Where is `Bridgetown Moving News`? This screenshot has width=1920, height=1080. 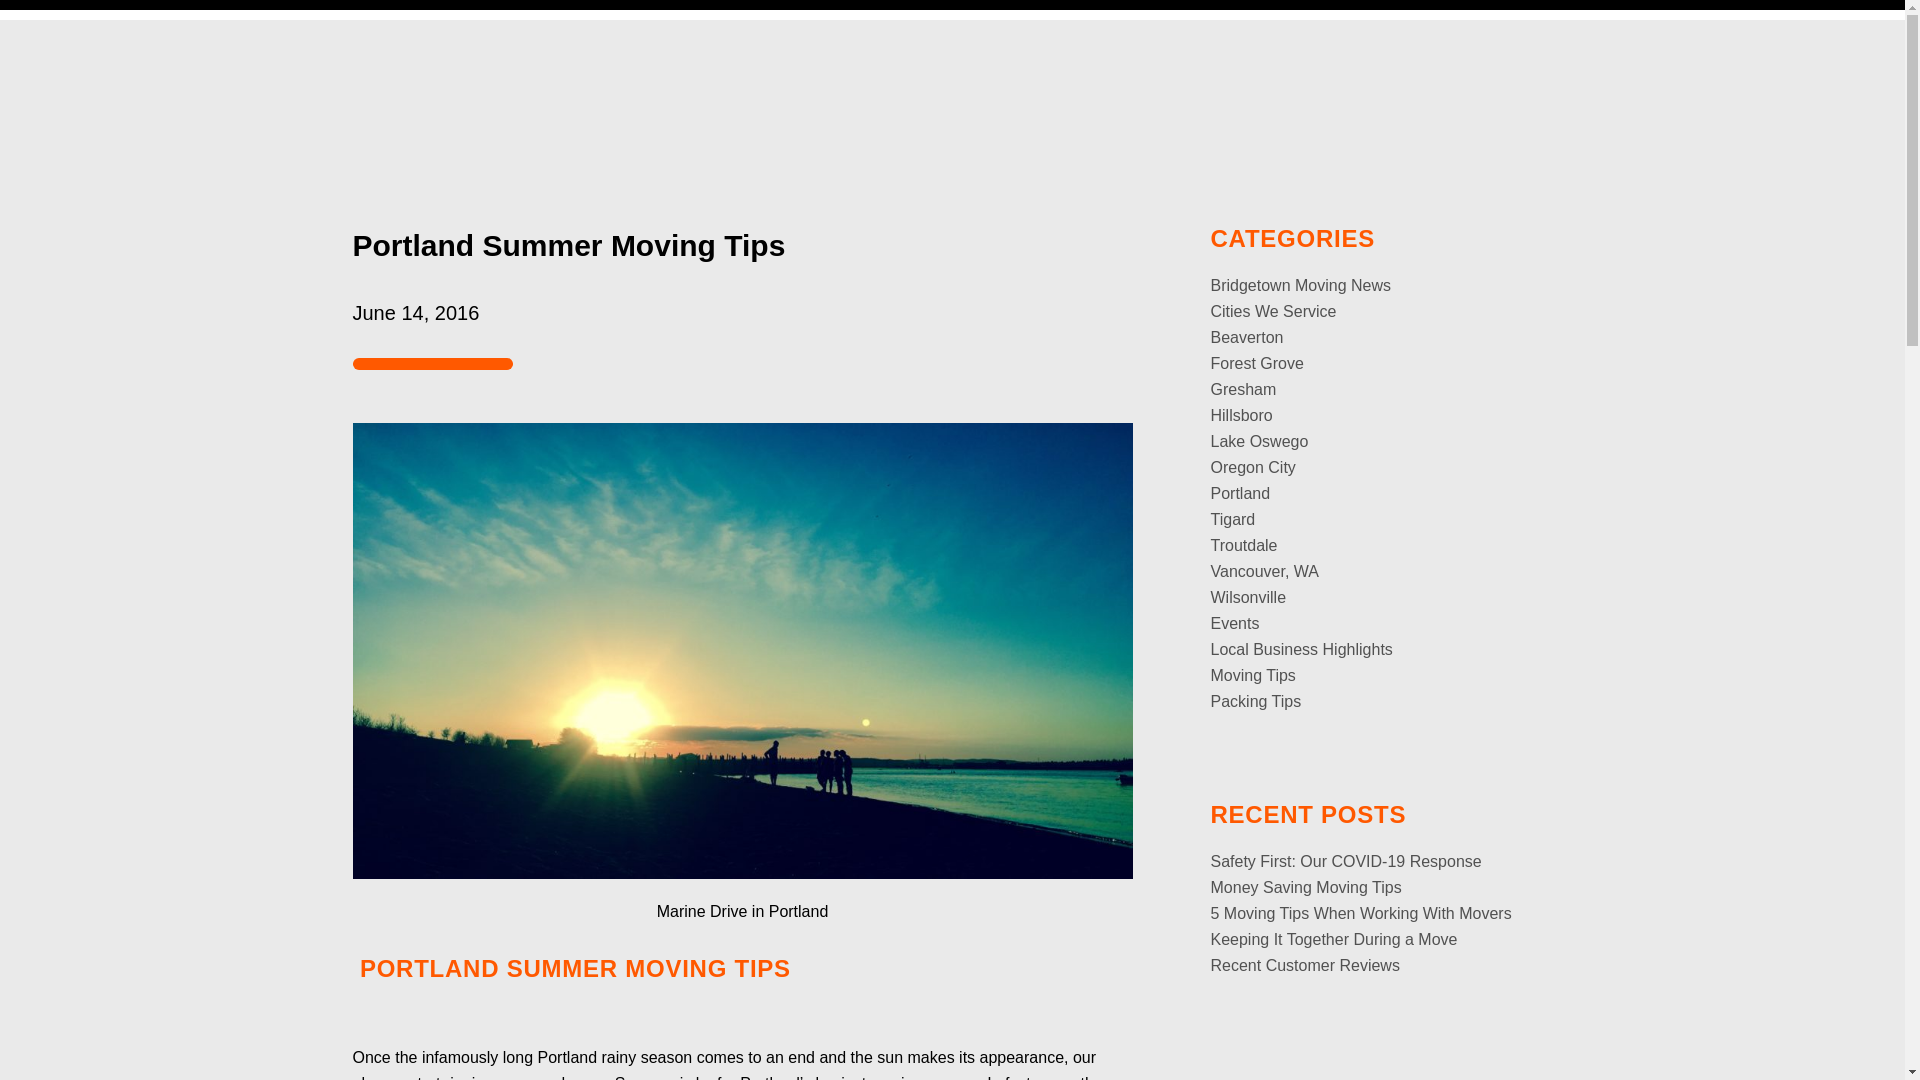 Bridgetown Moving News is located at coordinates (1300, 284).